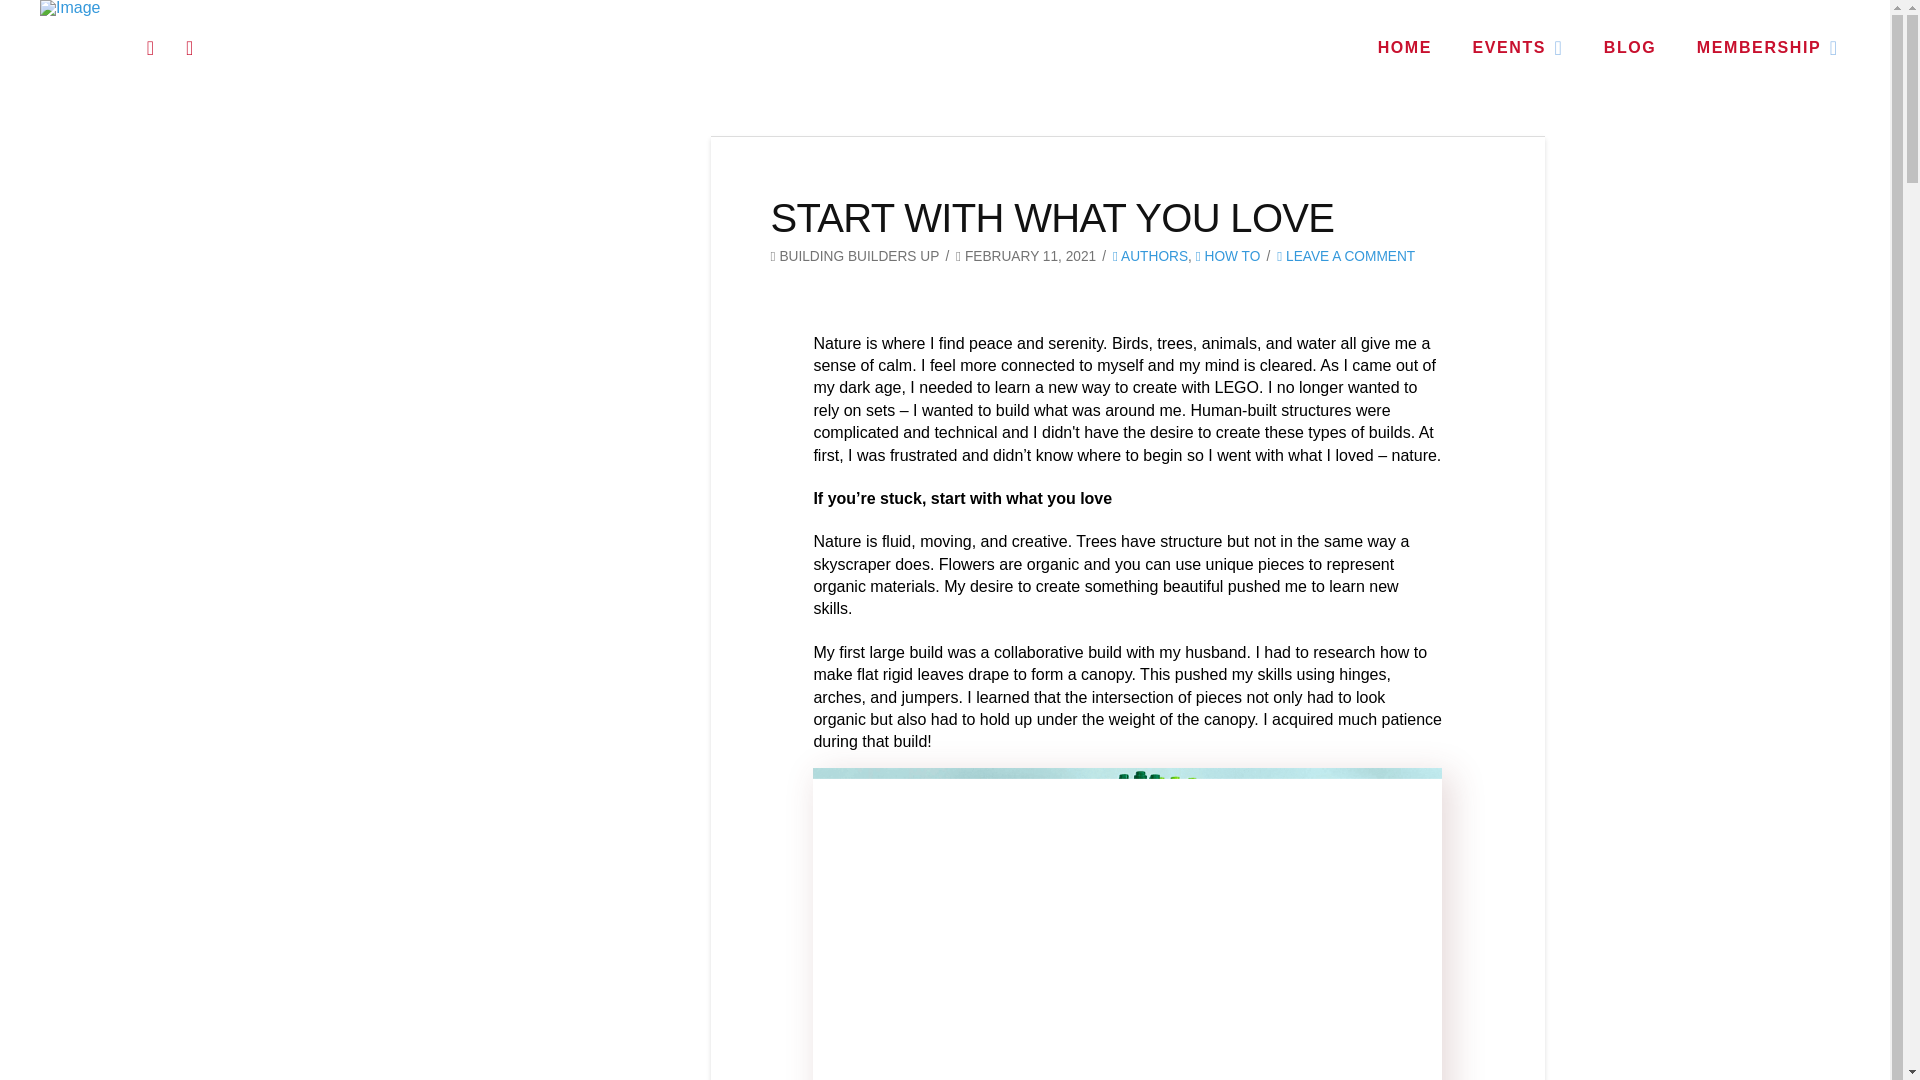  Describe the element at coordinates (1150, 256) in the screenshot. I see `AUTHORS` at that location.